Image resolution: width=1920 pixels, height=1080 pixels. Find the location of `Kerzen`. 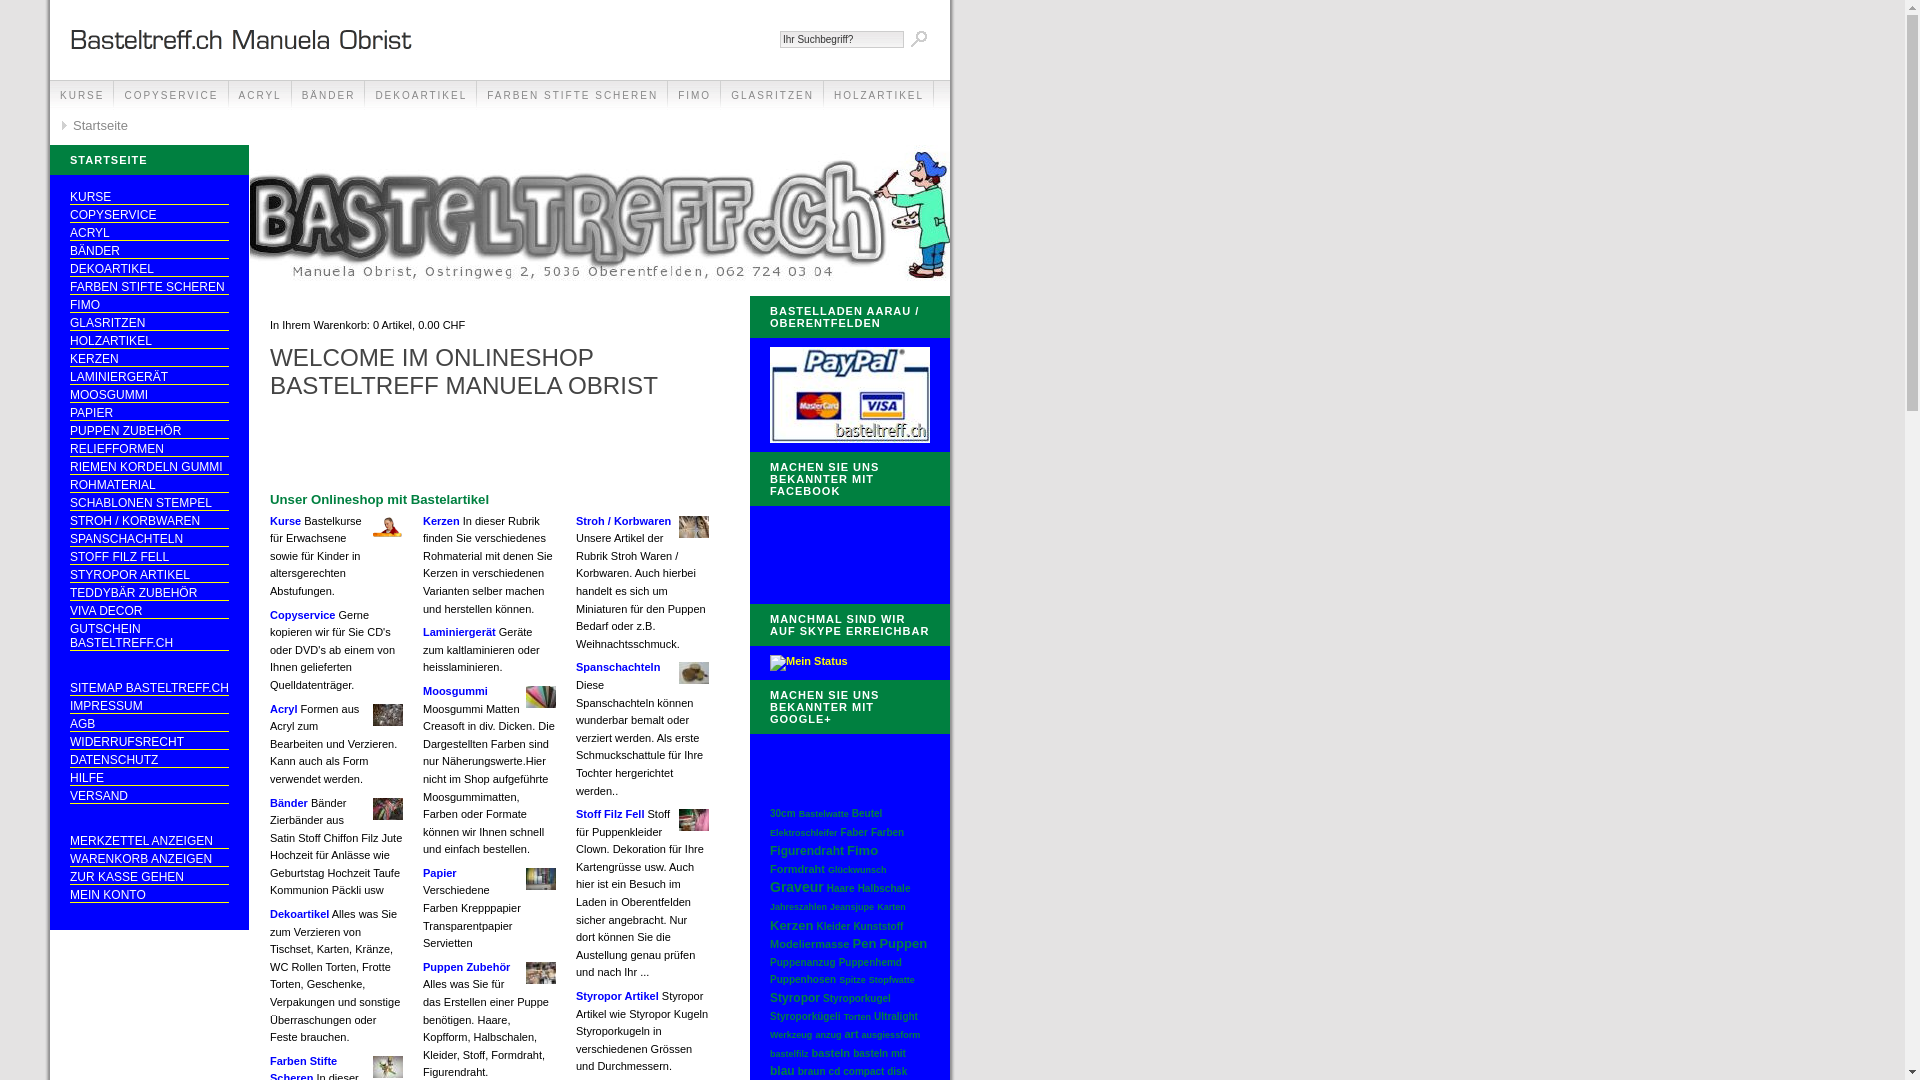

Kerzen is located at coordinates (792, 926).